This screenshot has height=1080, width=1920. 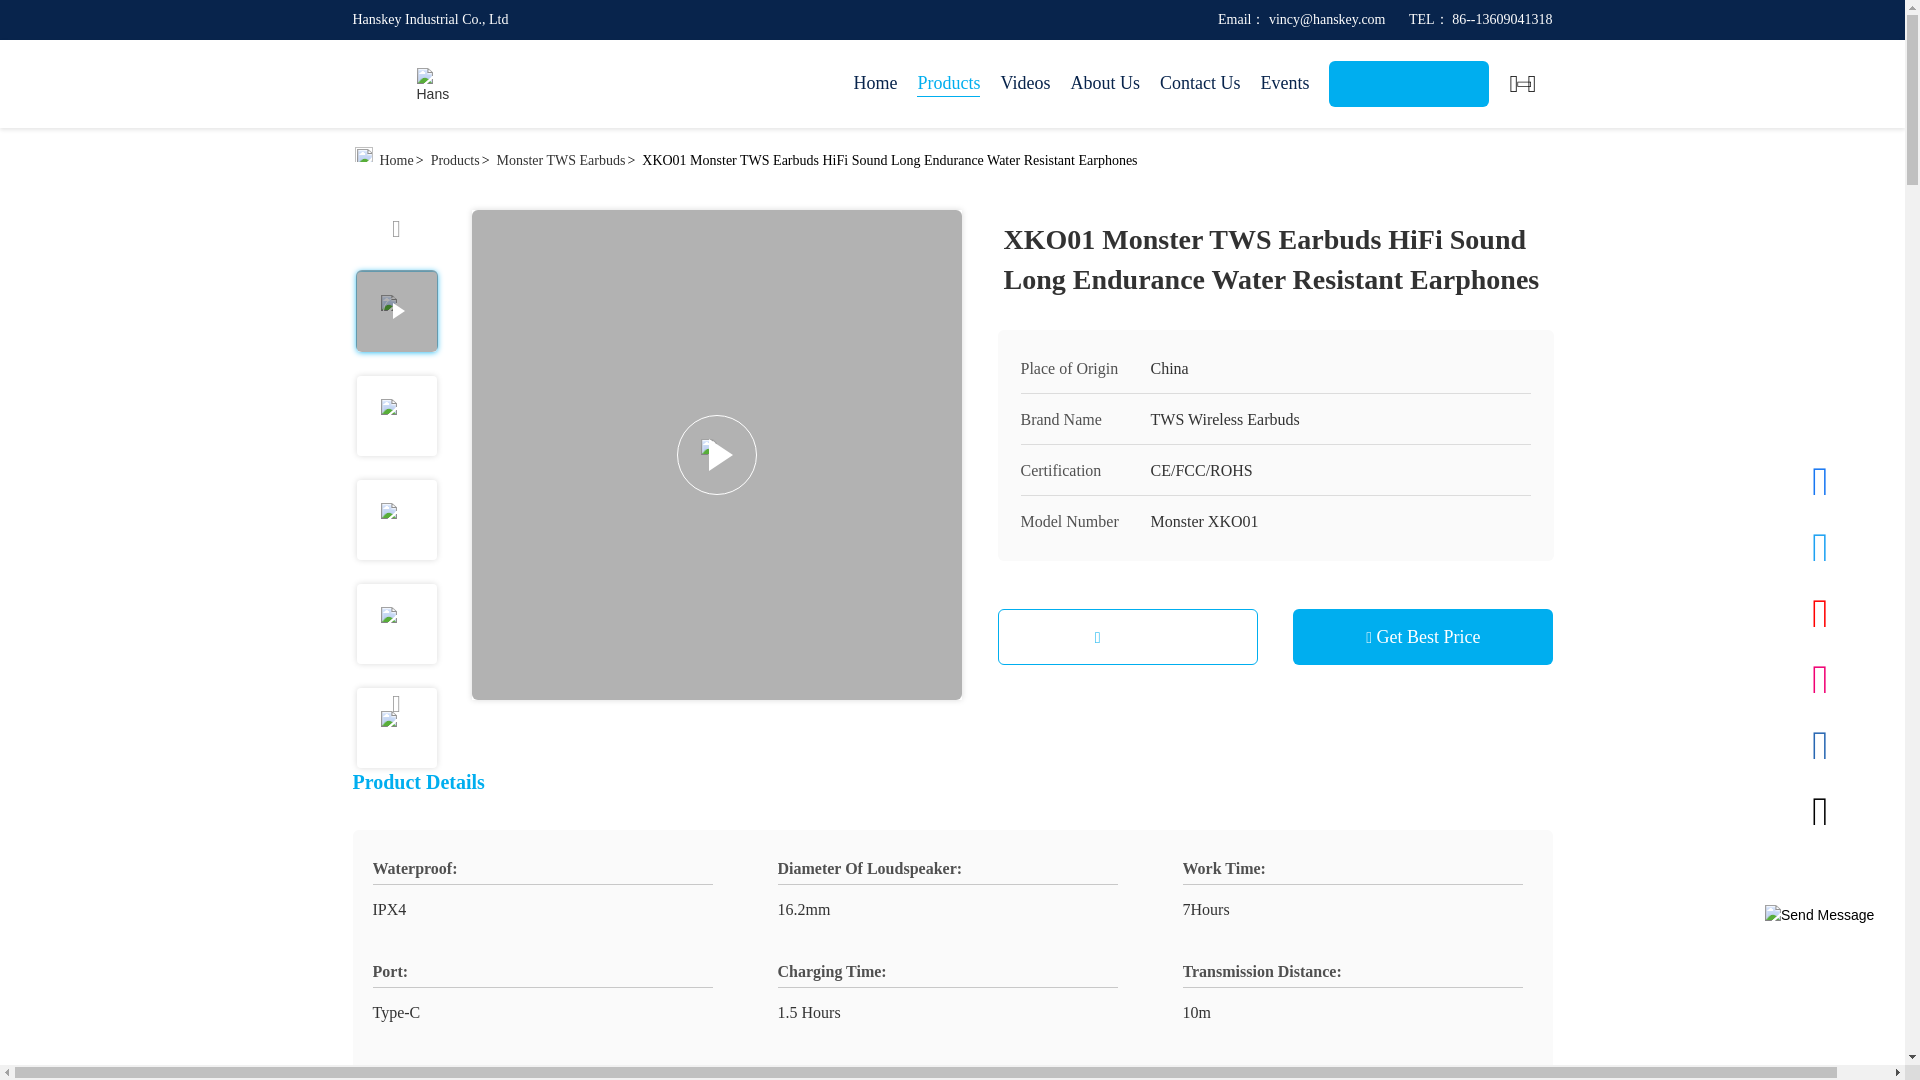 What do you see at coordinates (1104, 84) in the screenshot?
I see `About Us` at bounding box center [1104, 84].